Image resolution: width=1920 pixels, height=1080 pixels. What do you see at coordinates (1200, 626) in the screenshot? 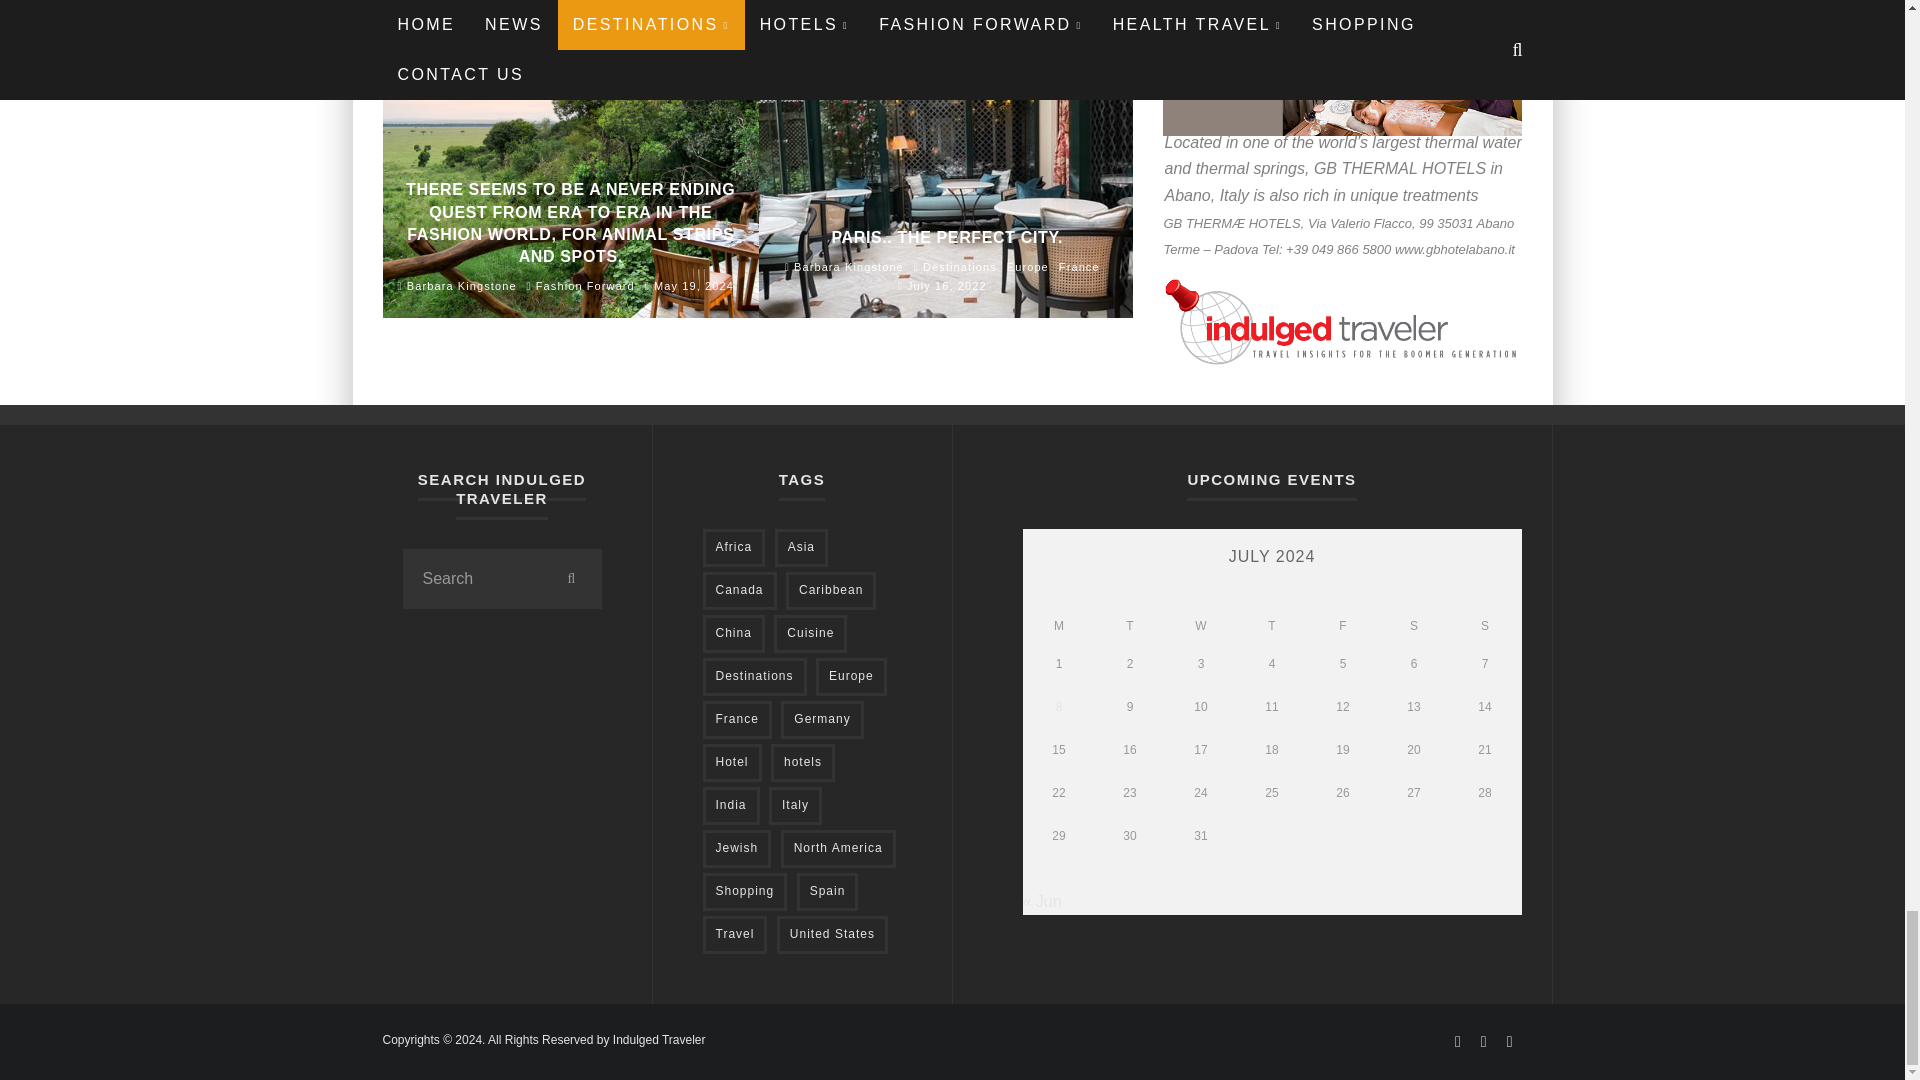
I see `Wednesday` at bounding box center [1200, 626].